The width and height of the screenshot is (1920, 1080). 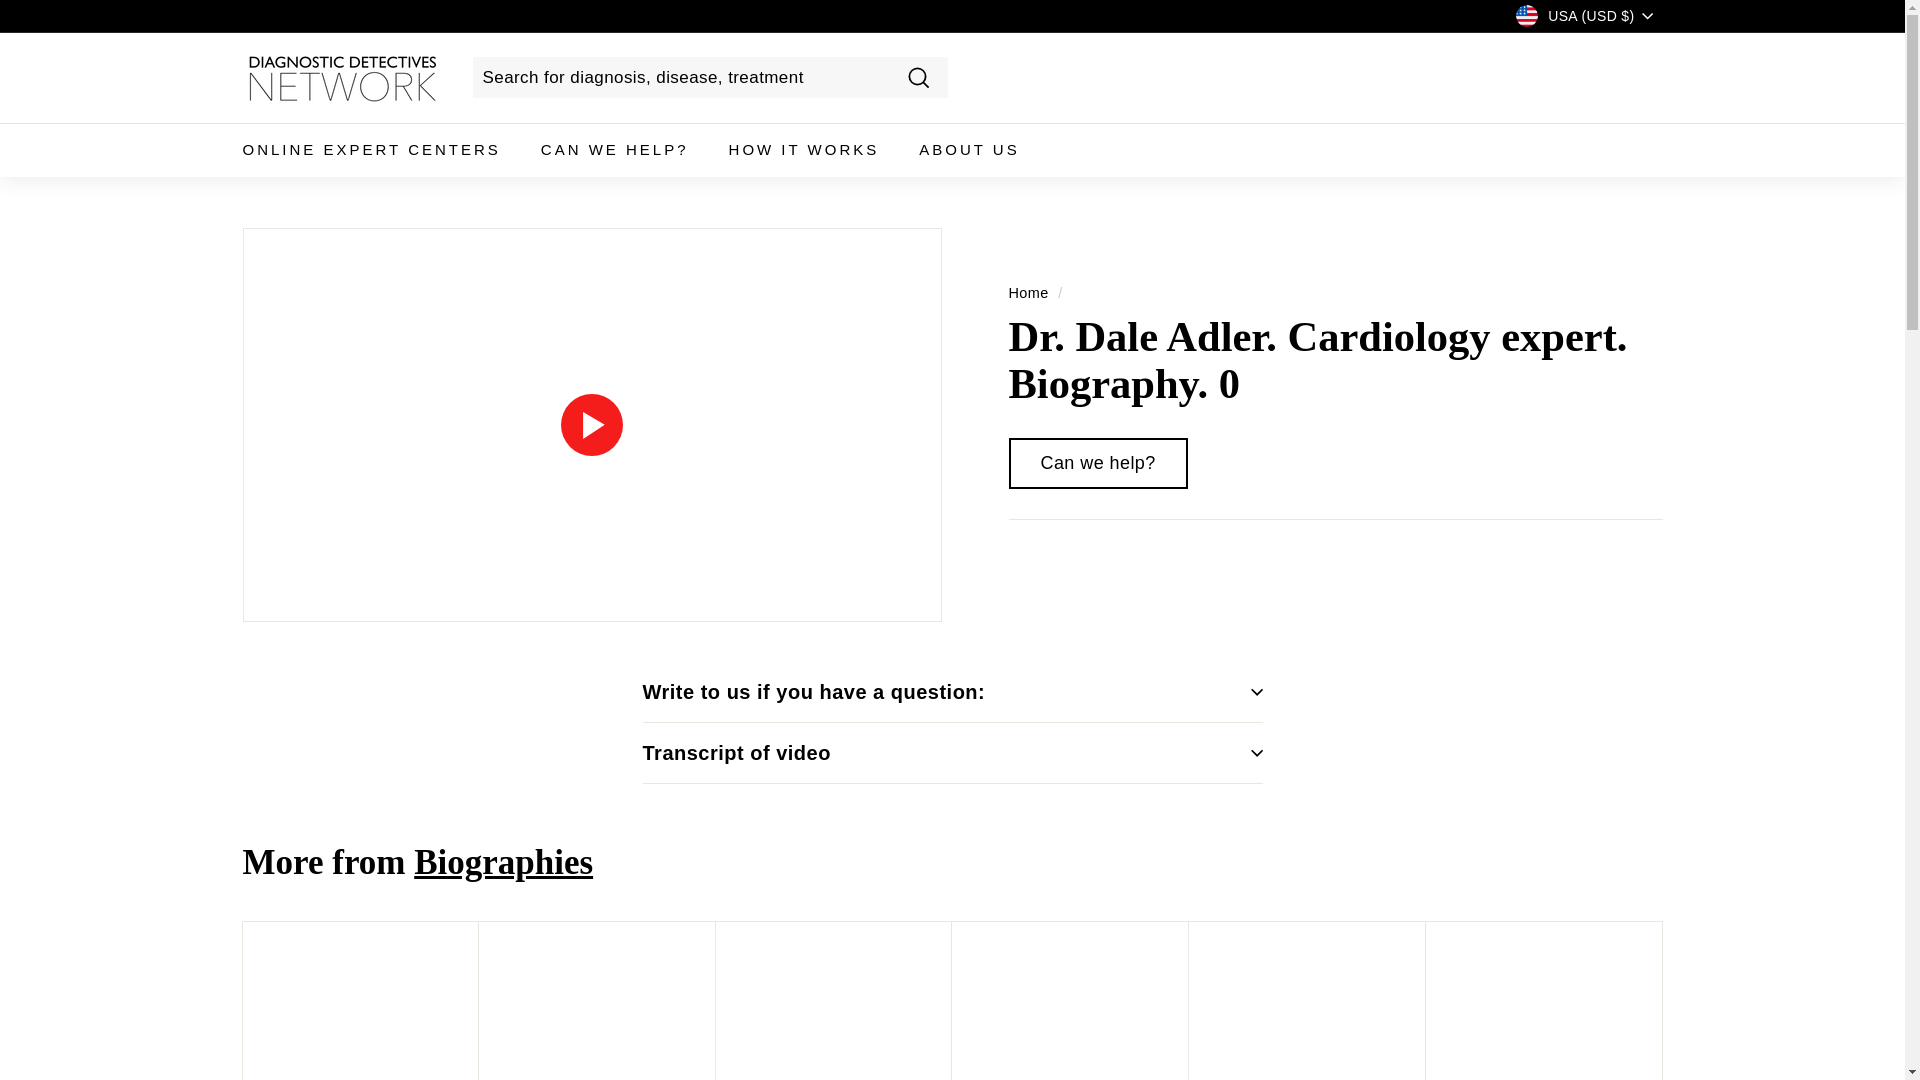 I want to click on ONLINE EXPERT CENTERS, so click(x=371, y=150).